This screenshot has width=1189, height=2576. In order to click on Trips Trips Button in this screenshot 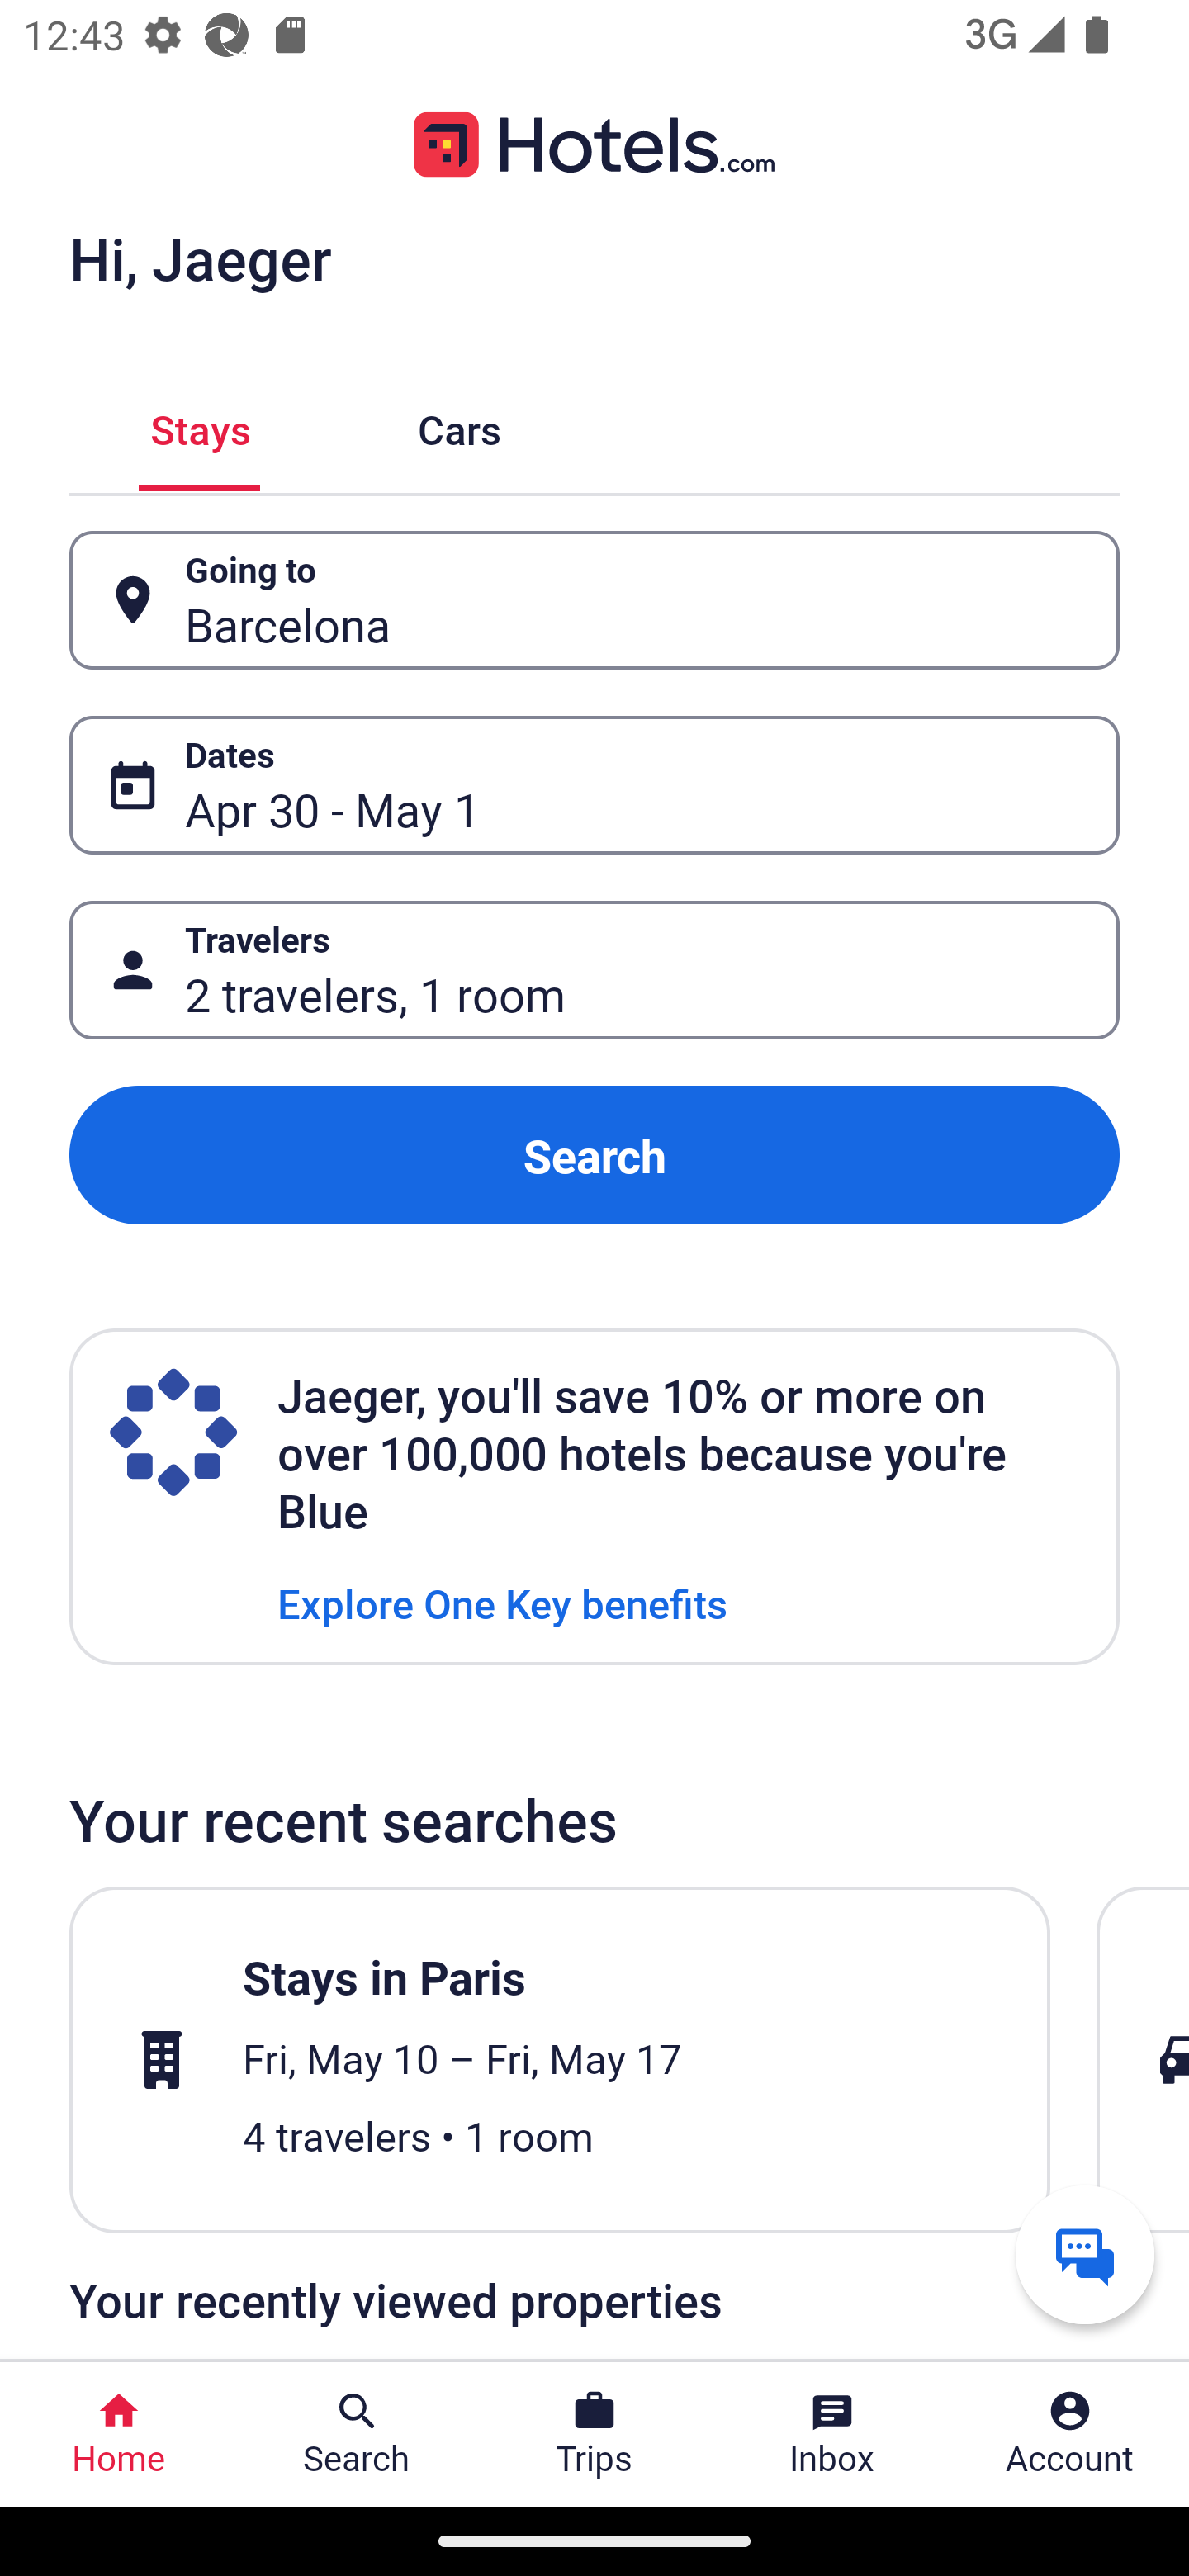, I will do `click(594, 2434)`.